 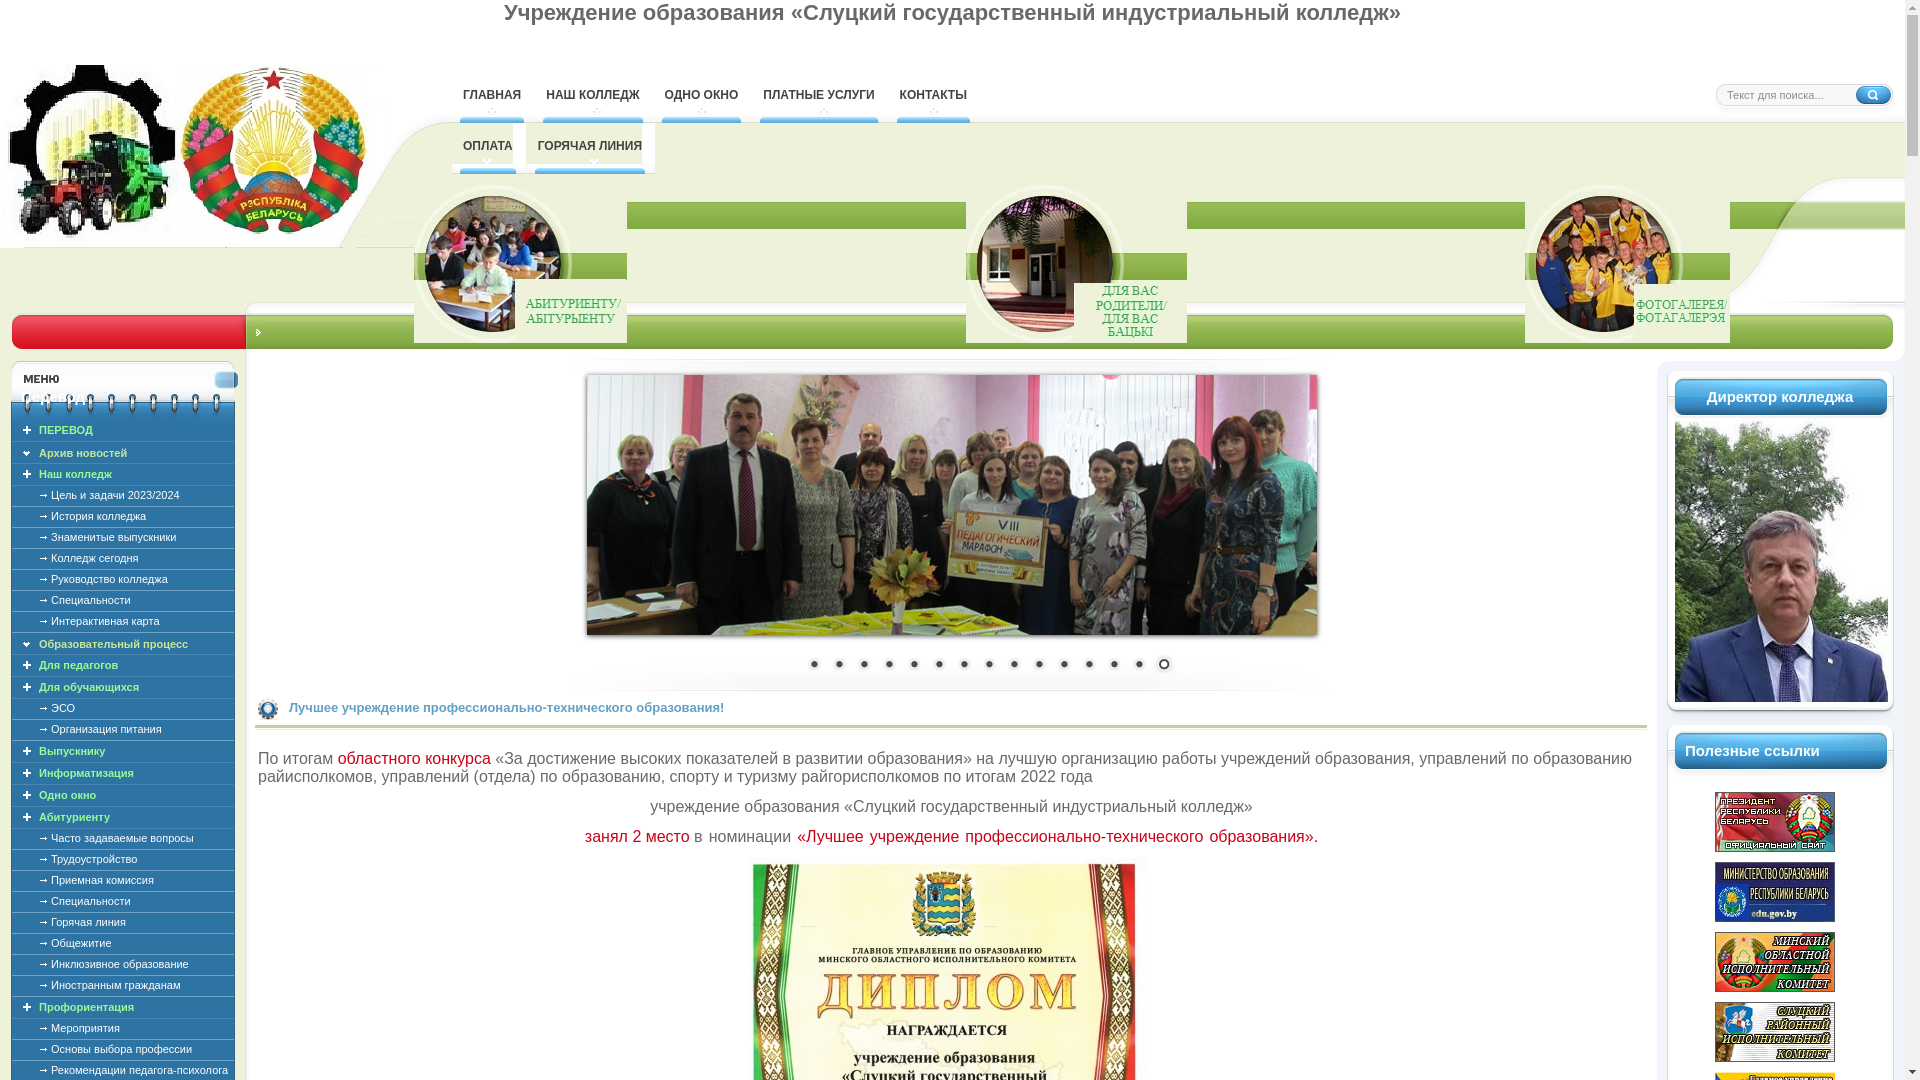 What do you see at coordinates (839, 666) in the screenshot?
I see `2` at bounding box center [839, 666].